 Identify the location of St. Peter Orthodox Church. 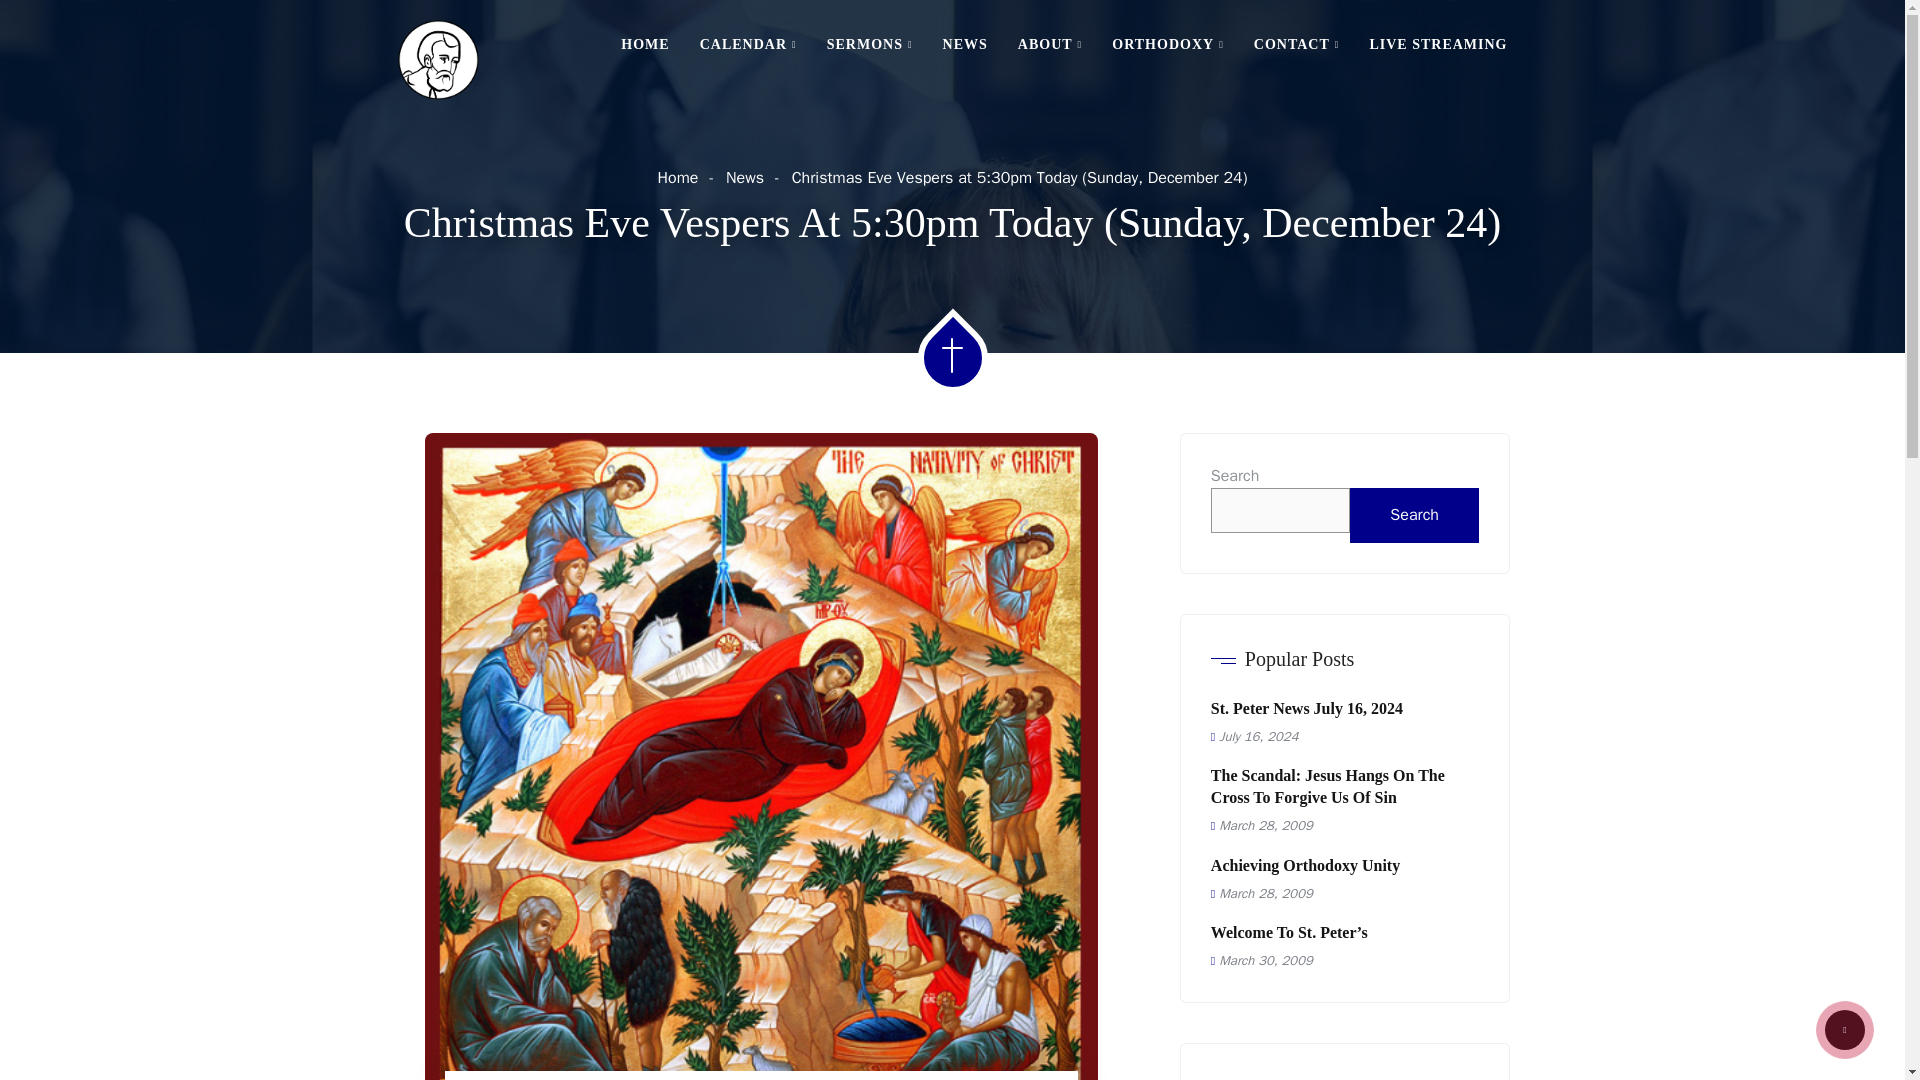
(438, 55).